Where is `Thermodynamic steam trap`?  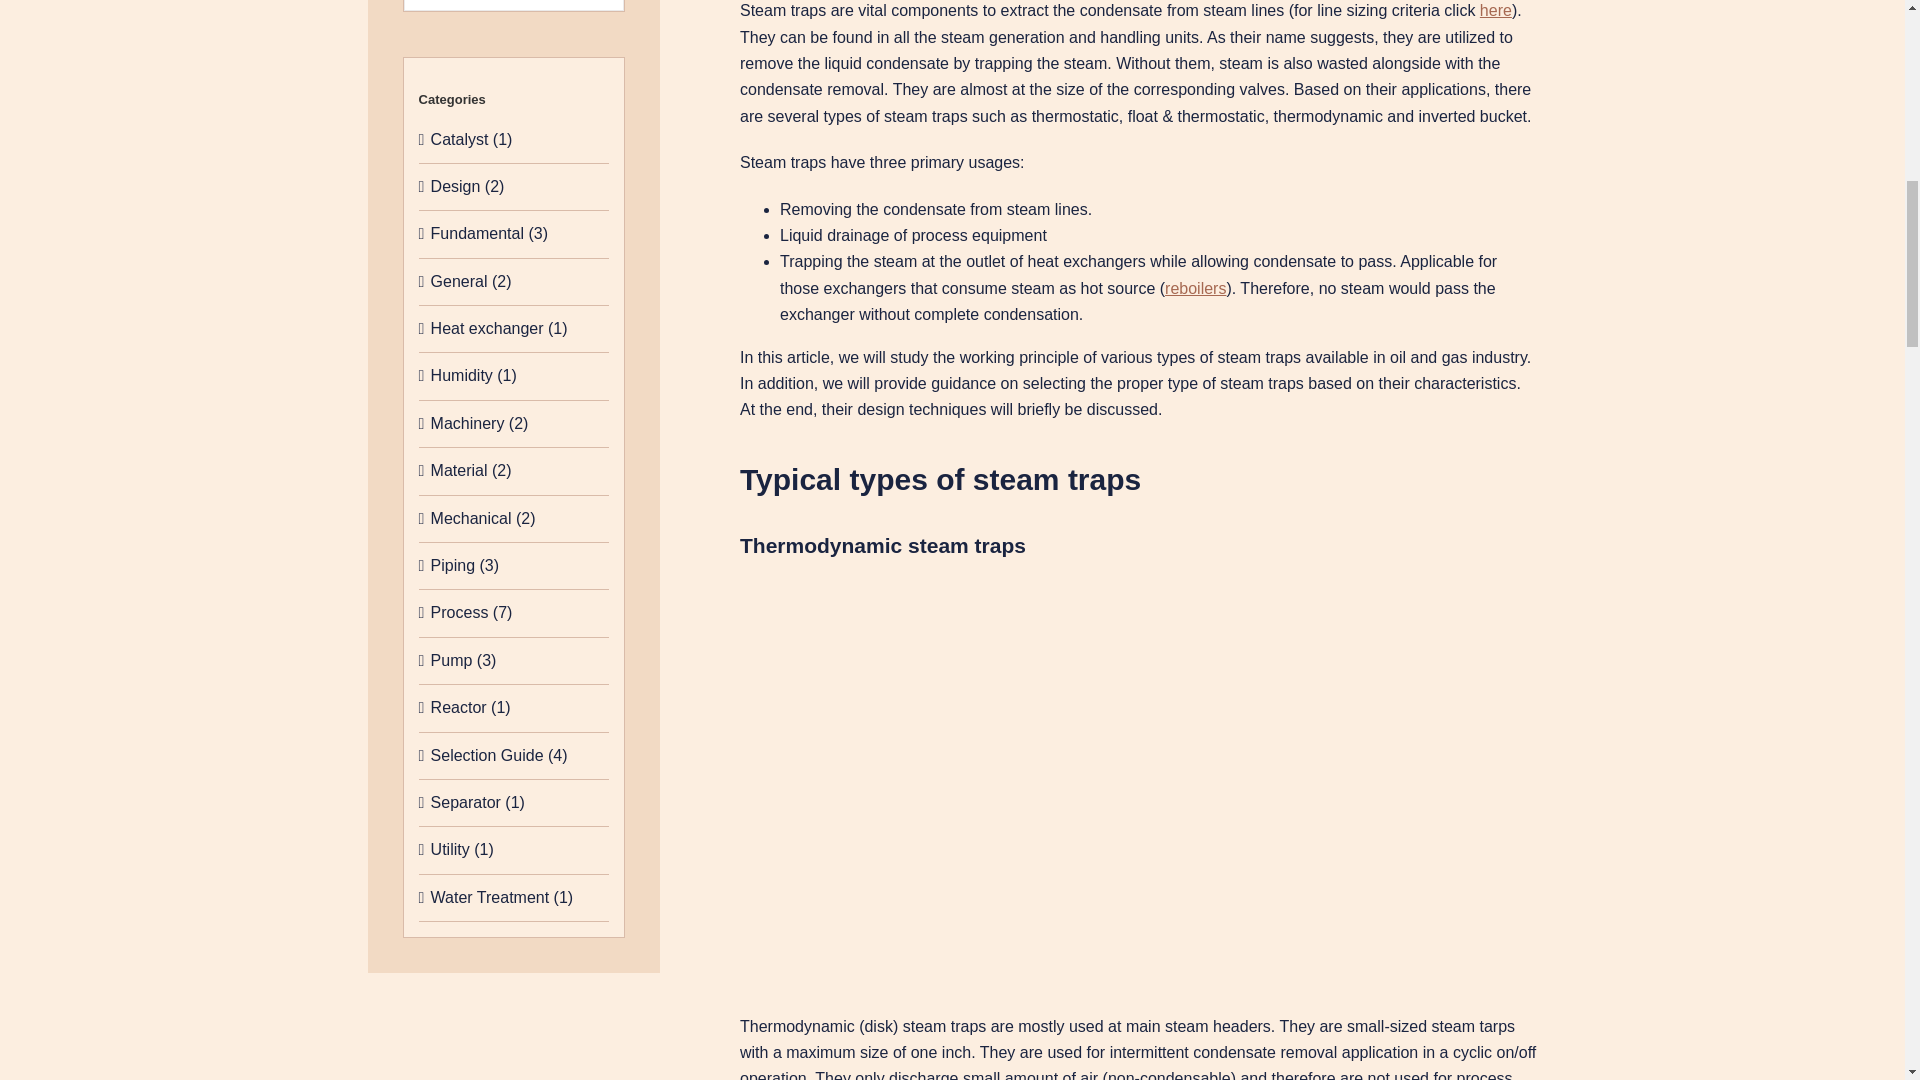
Thermodynamic steam trap is located at coordinates (1138, 794).